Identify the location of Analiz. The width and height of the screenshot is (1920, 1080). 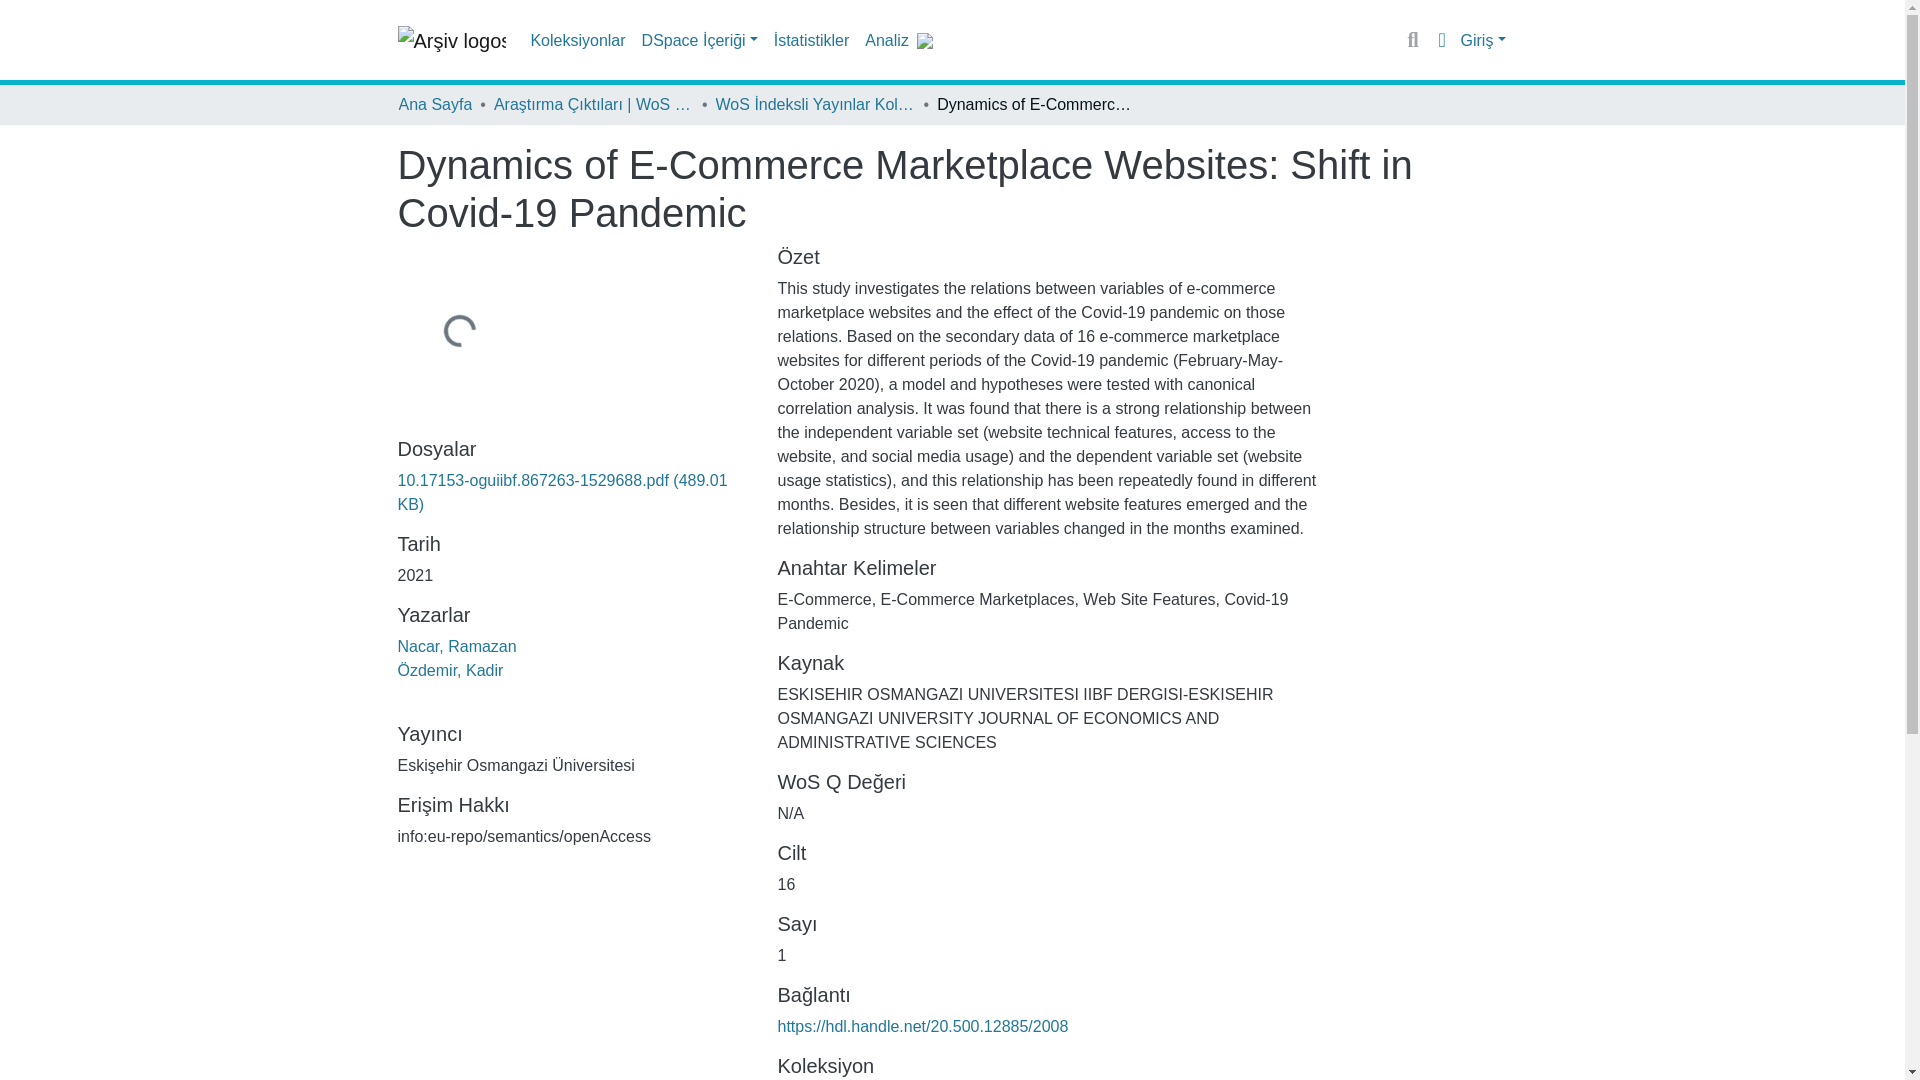
(886, 40).